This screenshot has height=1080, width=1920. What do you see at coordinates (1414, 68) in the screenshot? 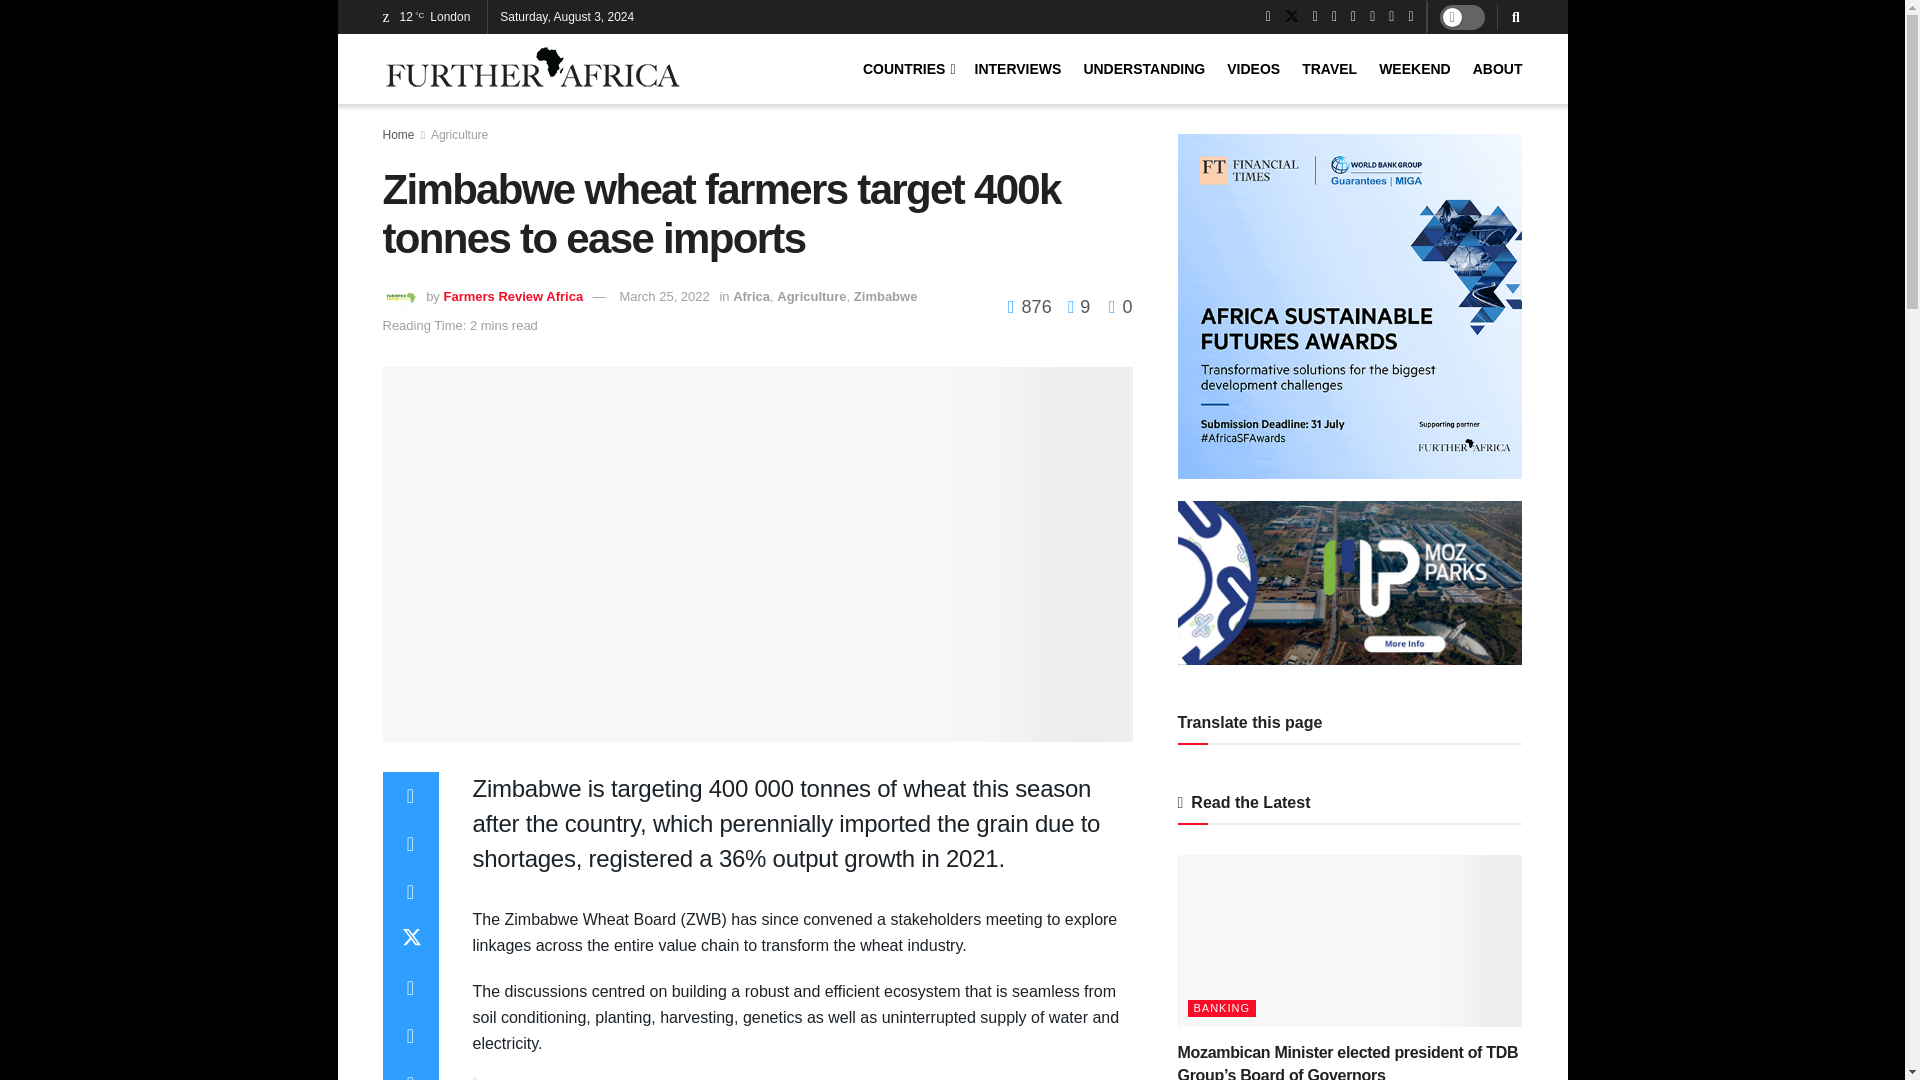
I see `WEEKEND` at bounding box center [1414, 68].